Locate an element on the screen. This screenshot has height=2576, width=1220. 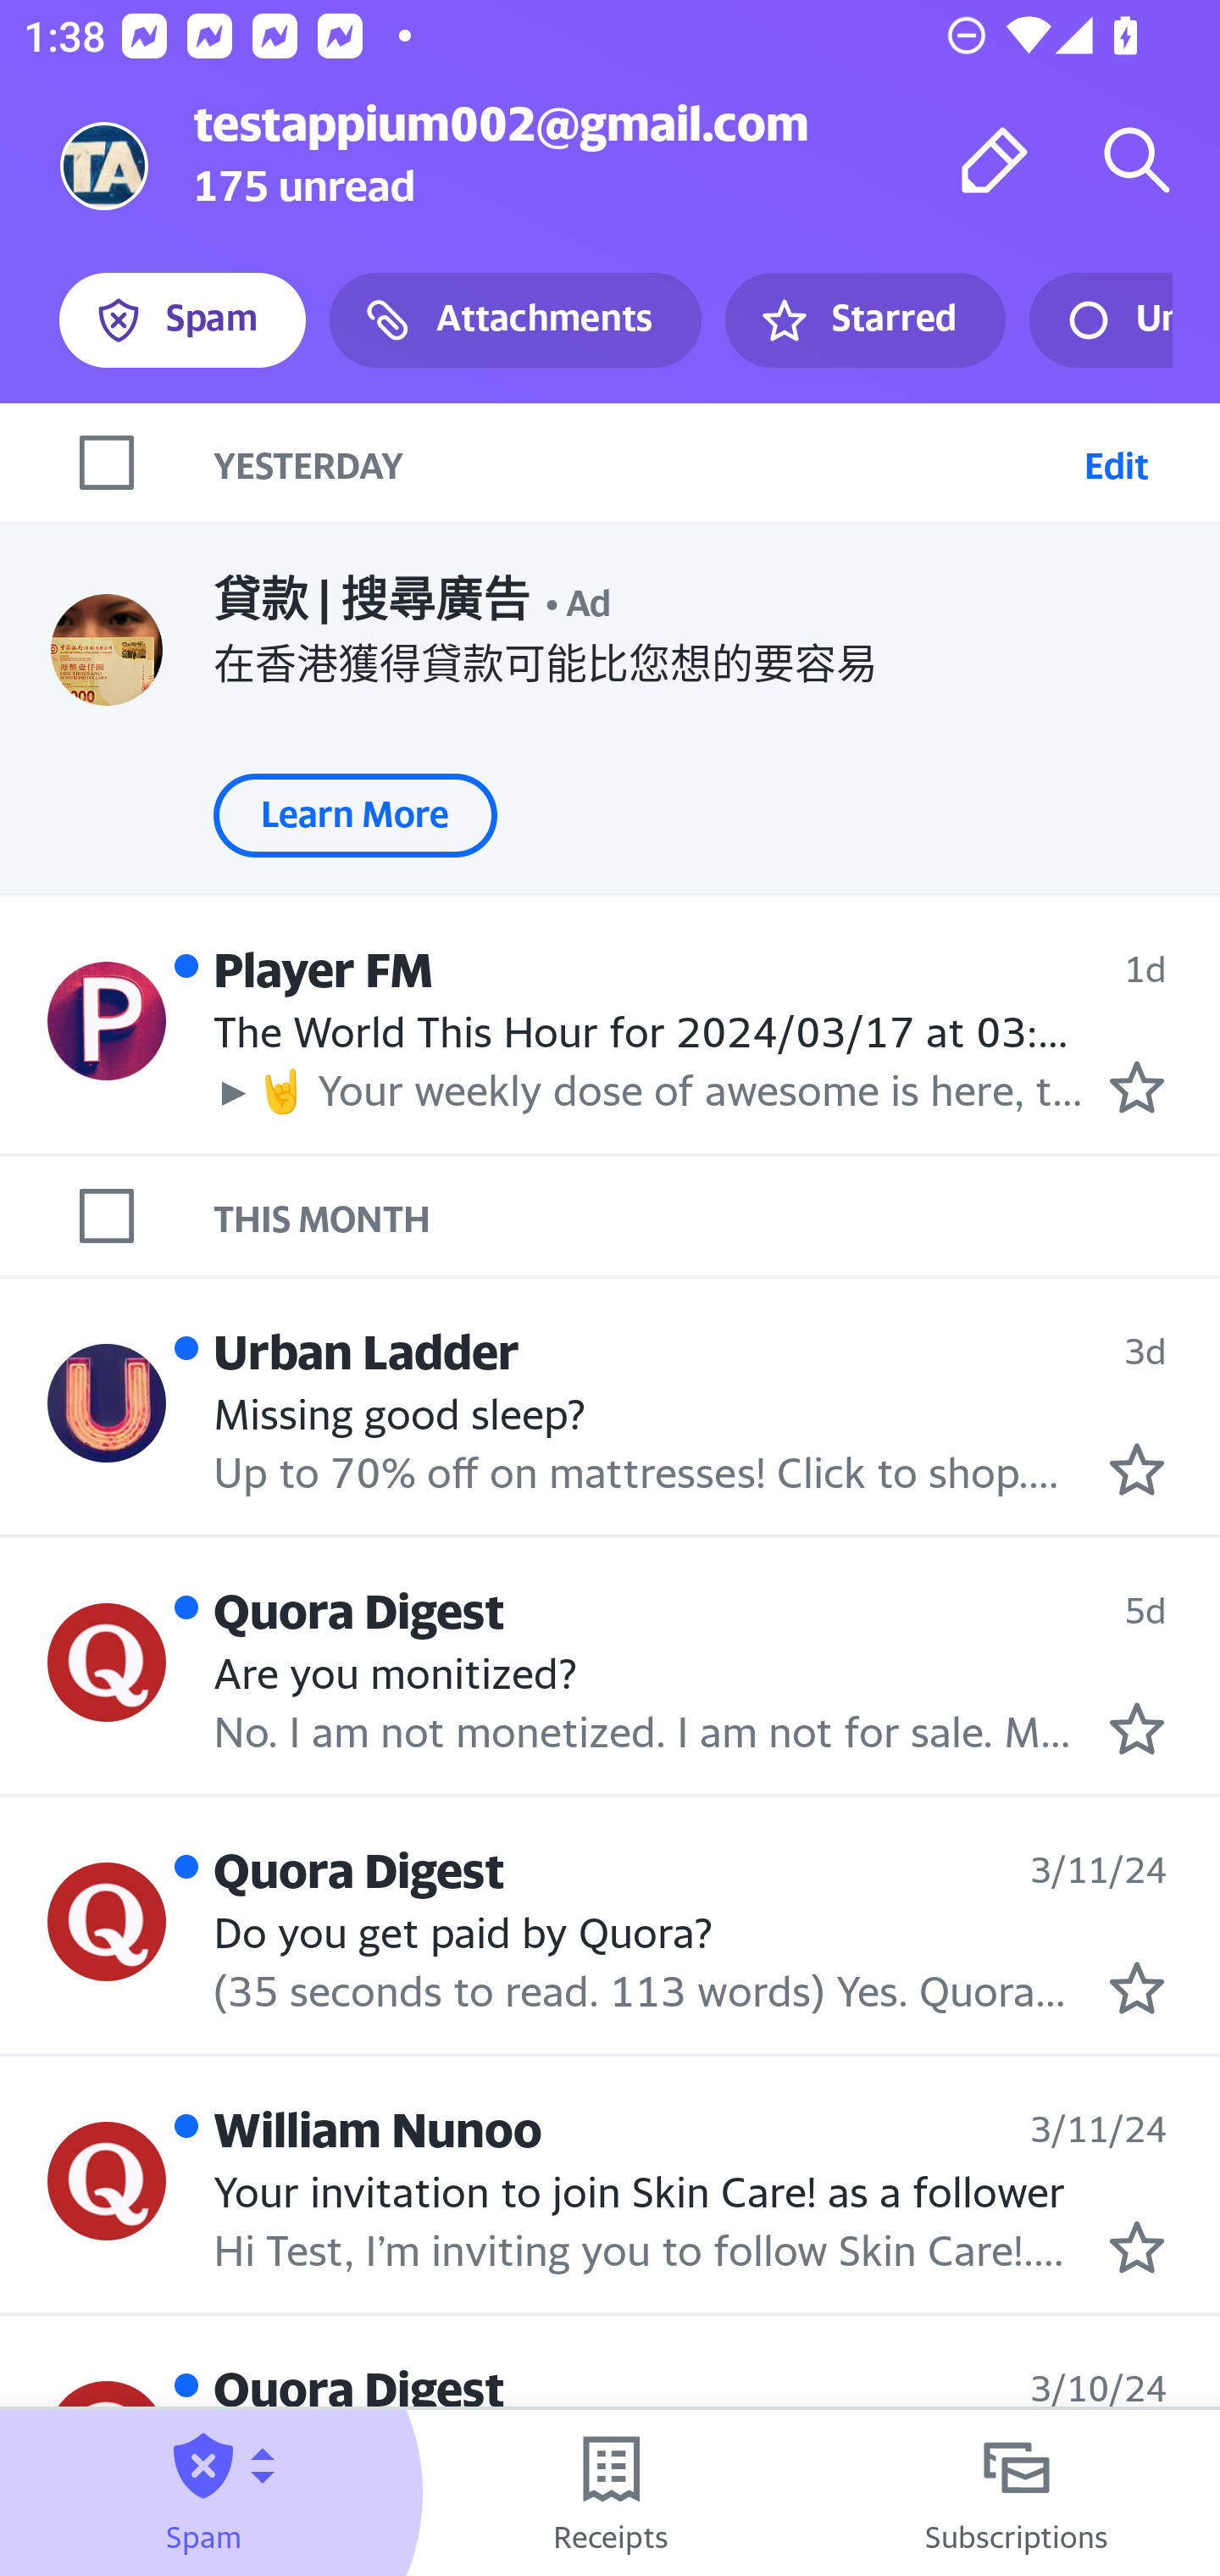
Profile
Quora Digest is located at coordinates (107, 1661).